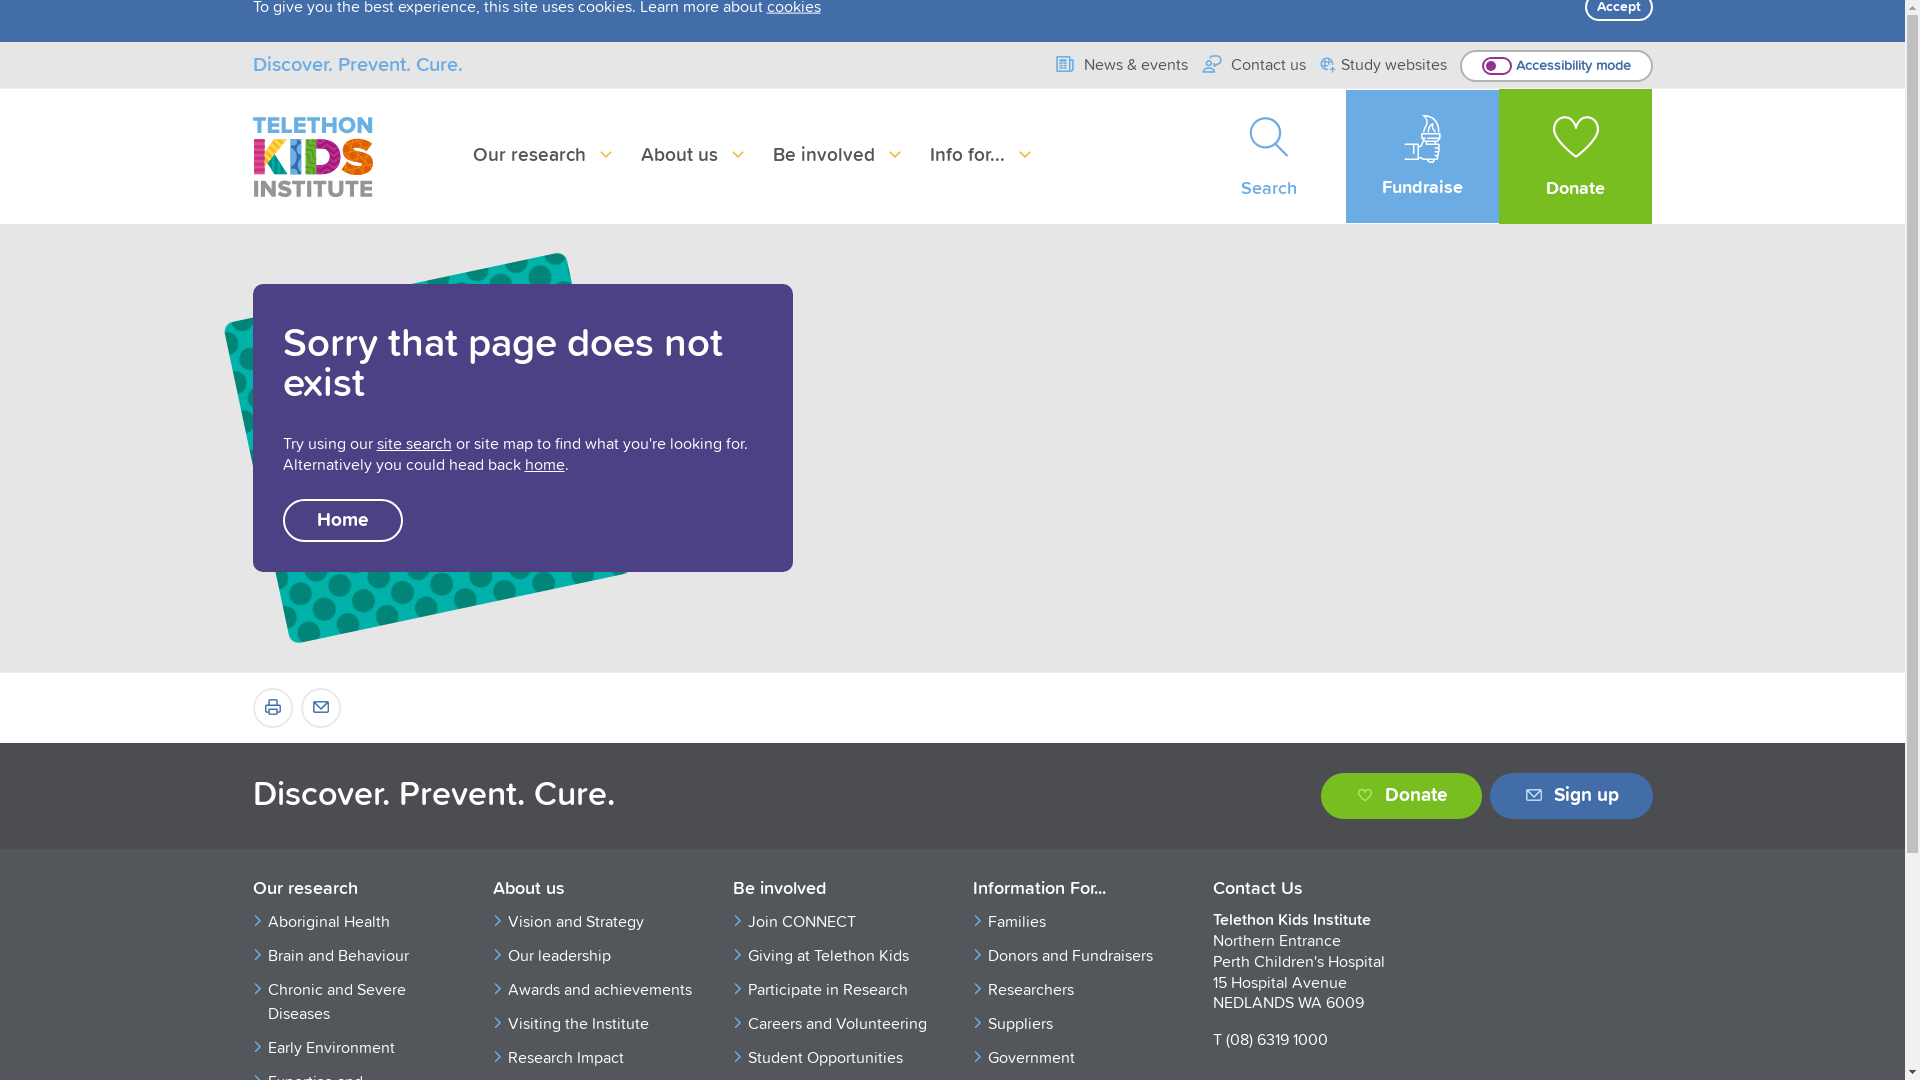 This screenshot has width=1920, height=1080. Describe the element at coordinates (1080, 922) in the screenshot. I see `Families` at that location.